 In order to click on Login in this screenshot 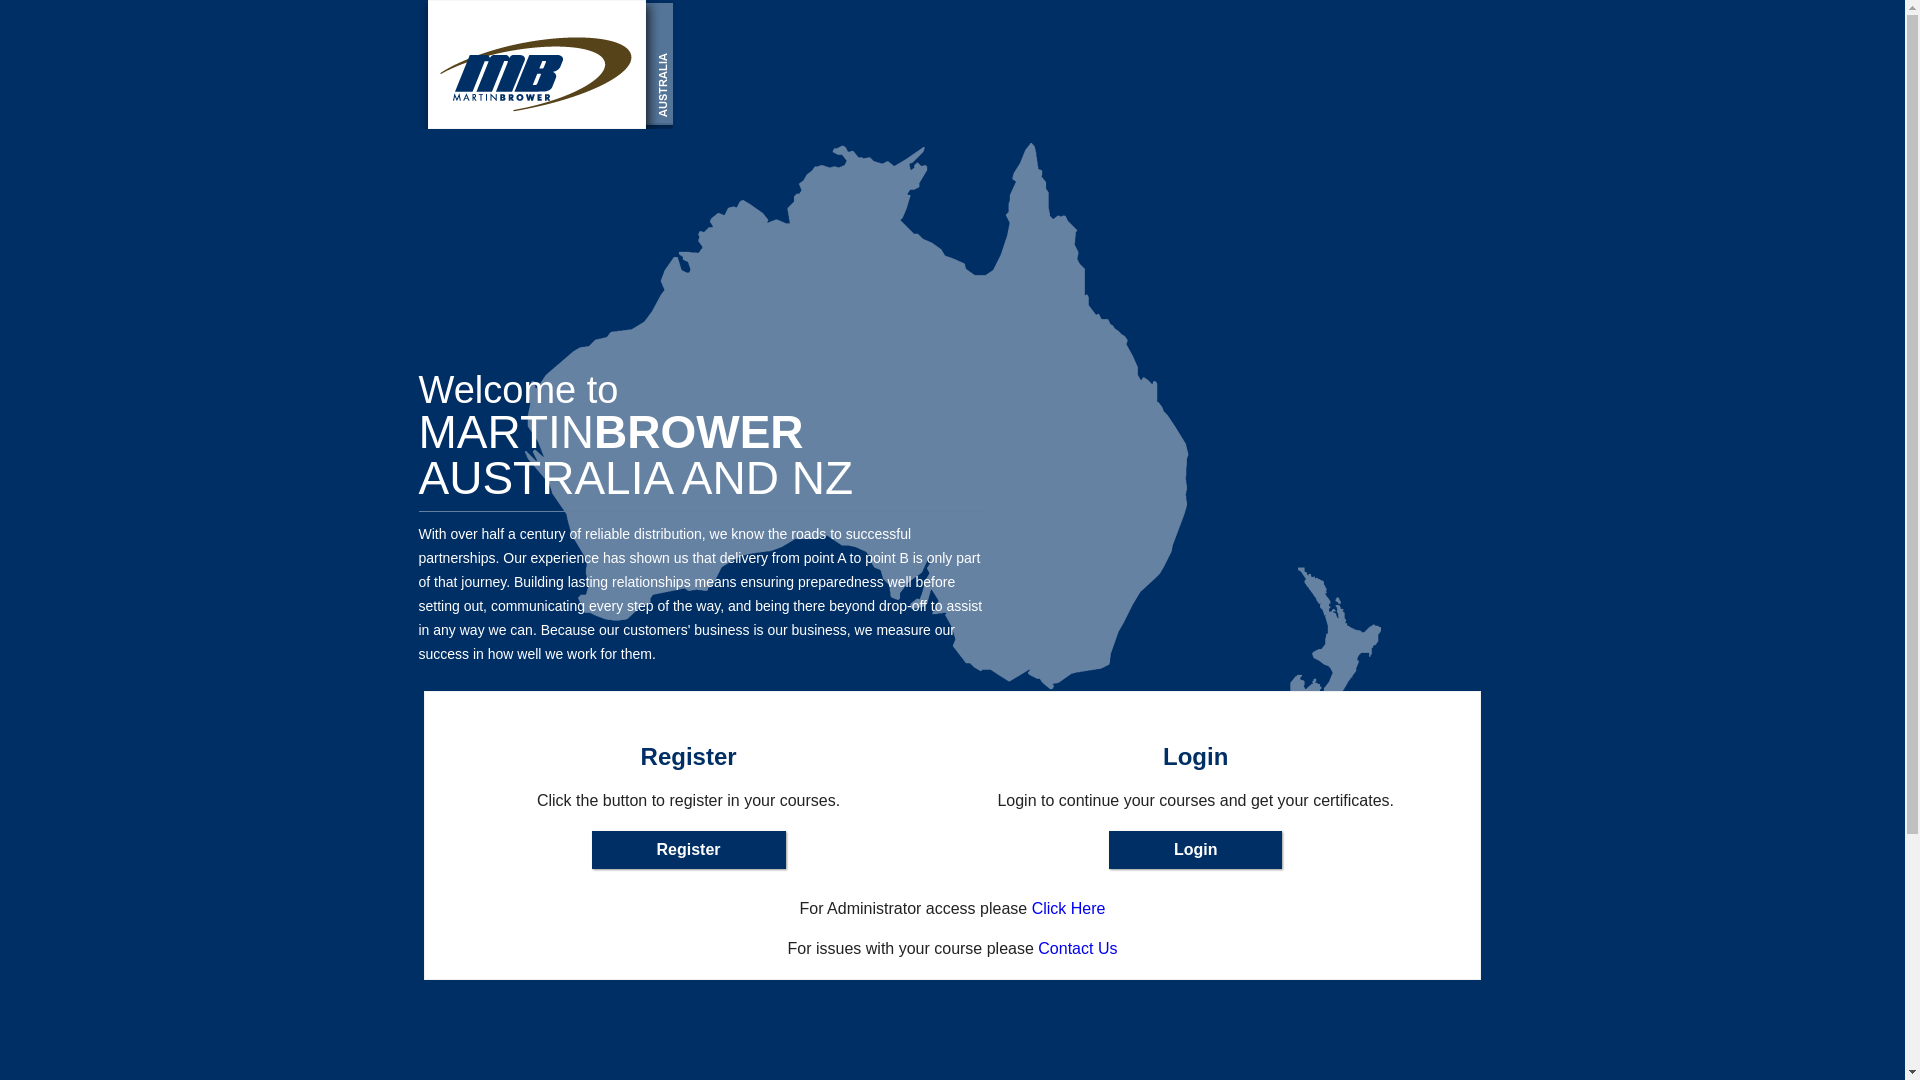, I will do `click(1196, 850)`.